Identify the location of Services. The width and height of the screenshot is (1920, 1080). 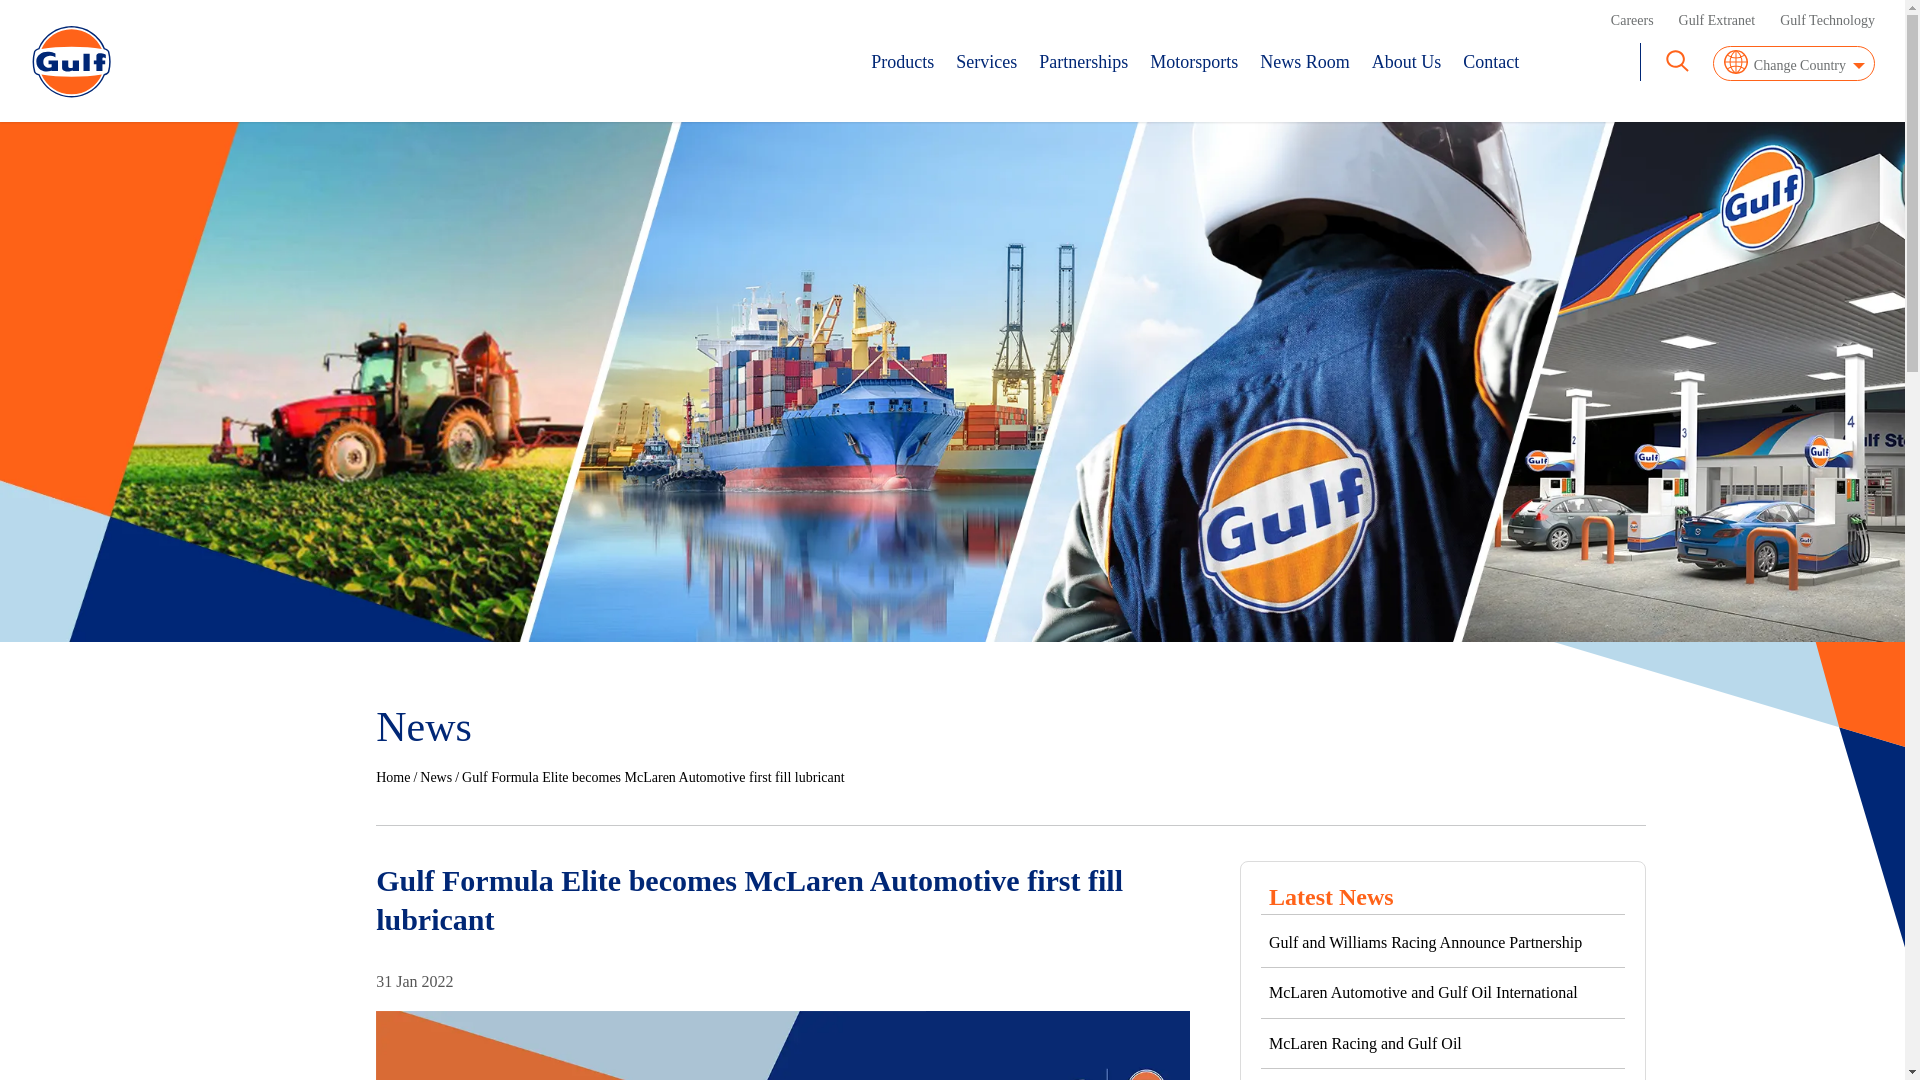
(986, 62).